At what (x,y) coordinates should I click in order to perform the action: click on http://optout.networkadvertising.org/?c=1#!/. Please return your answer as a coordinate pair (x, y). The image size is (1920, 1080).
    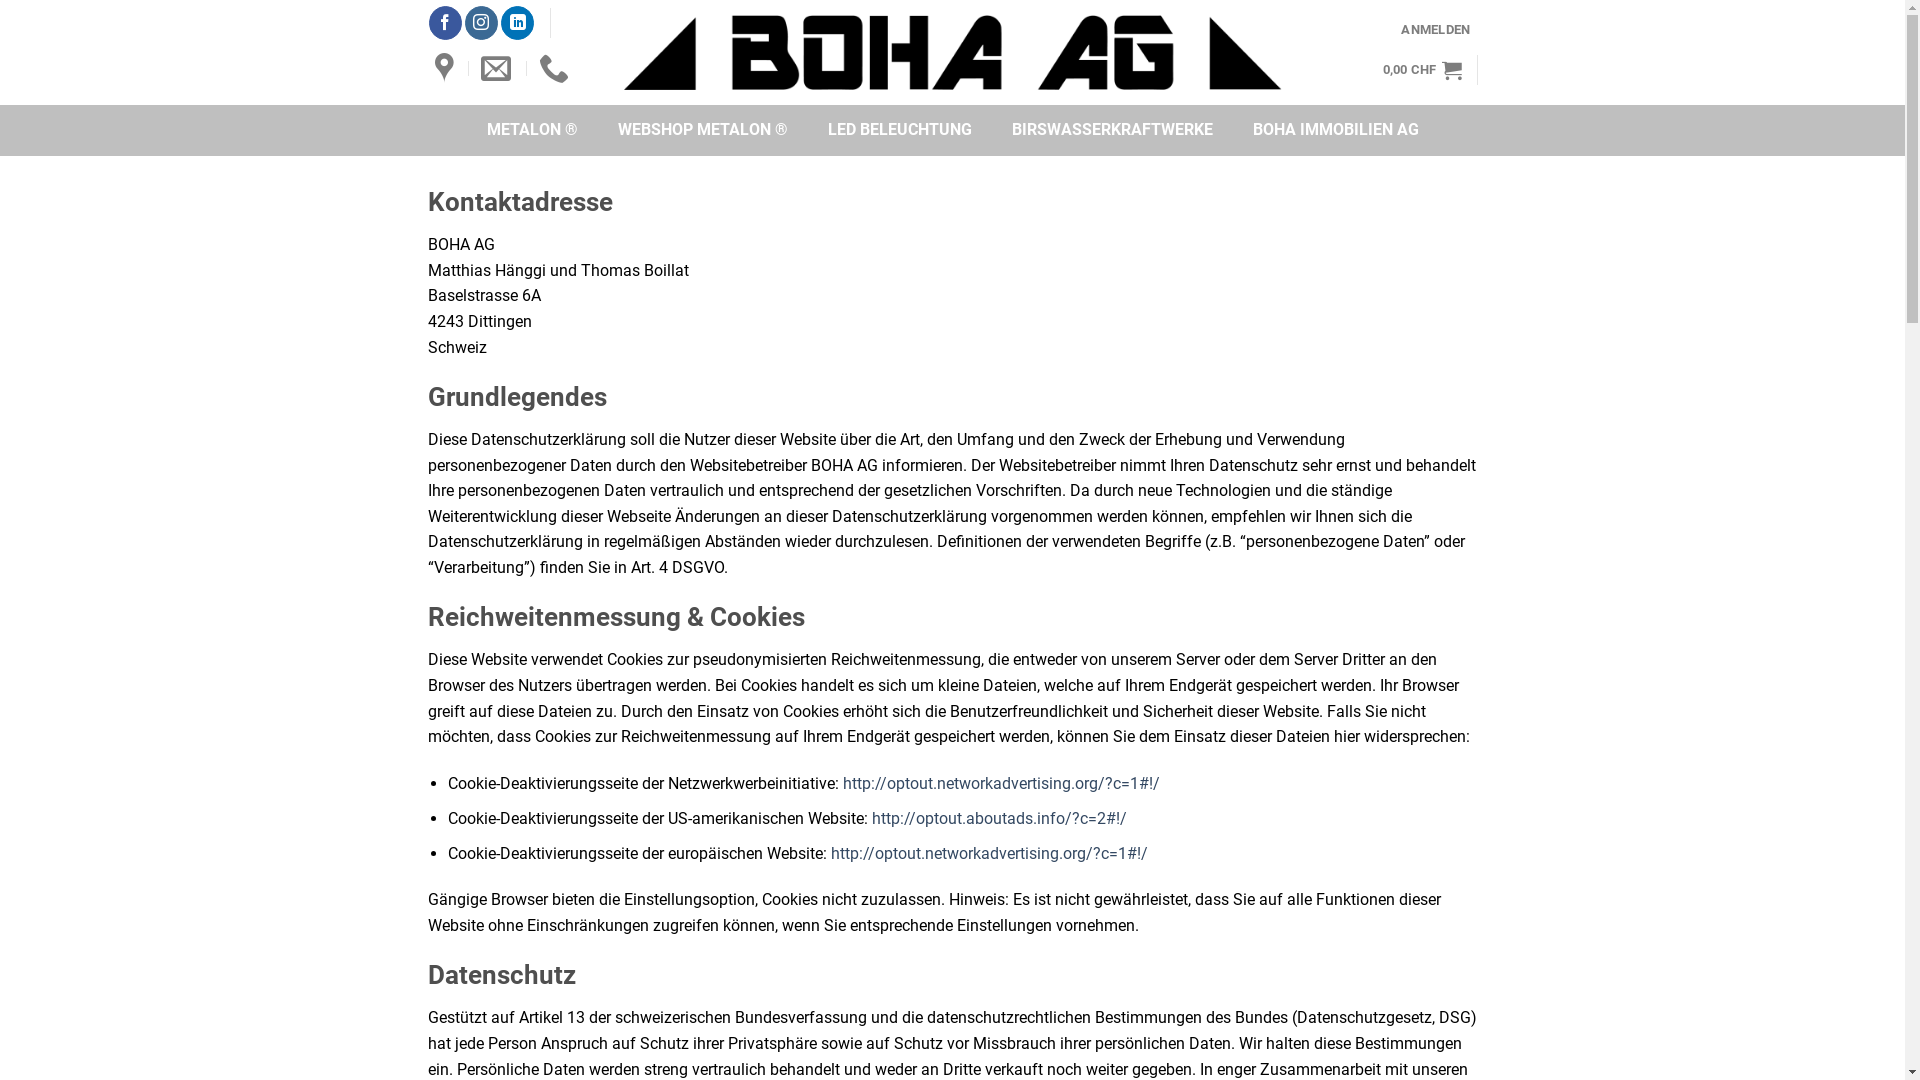
    Looking at the image, I should click on (1002, 784).